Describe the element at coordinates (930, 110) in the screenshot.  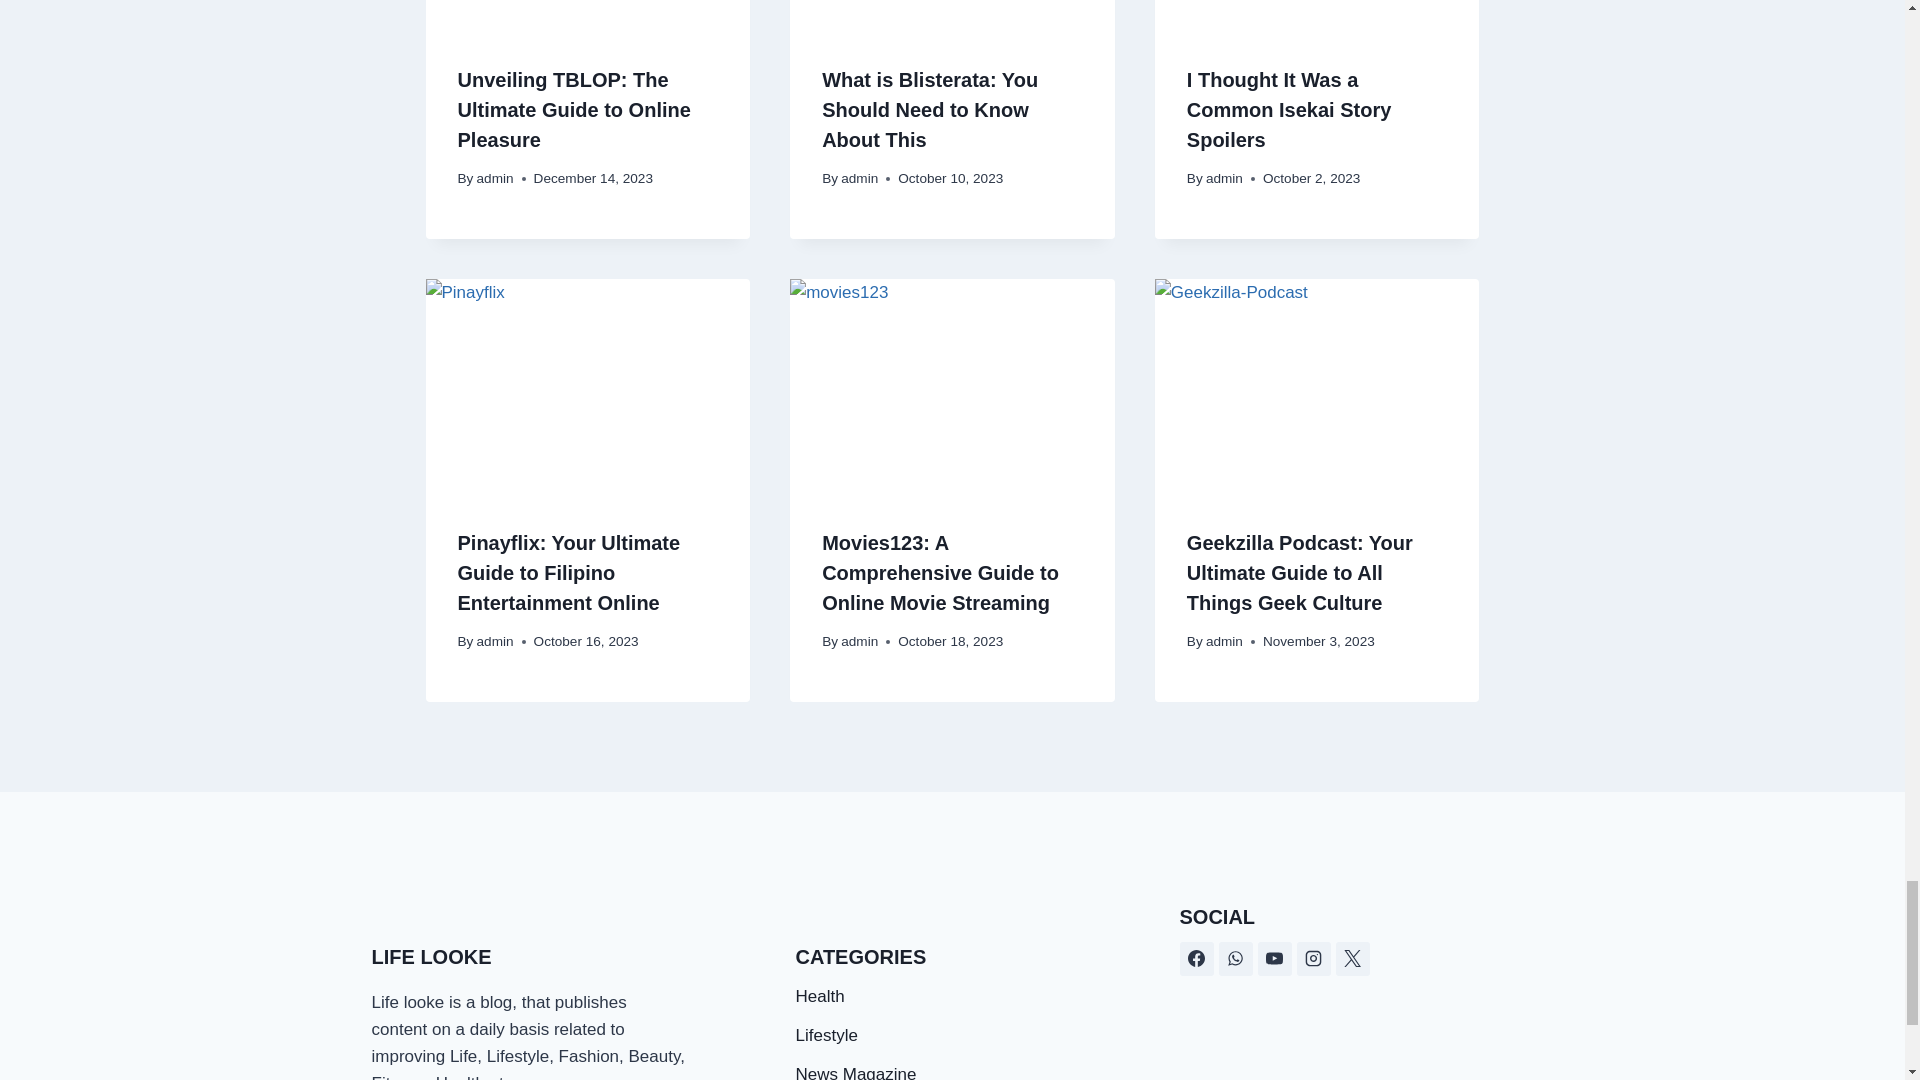
I see `What is Blisterata: You Should Need to Know About This` at that location.